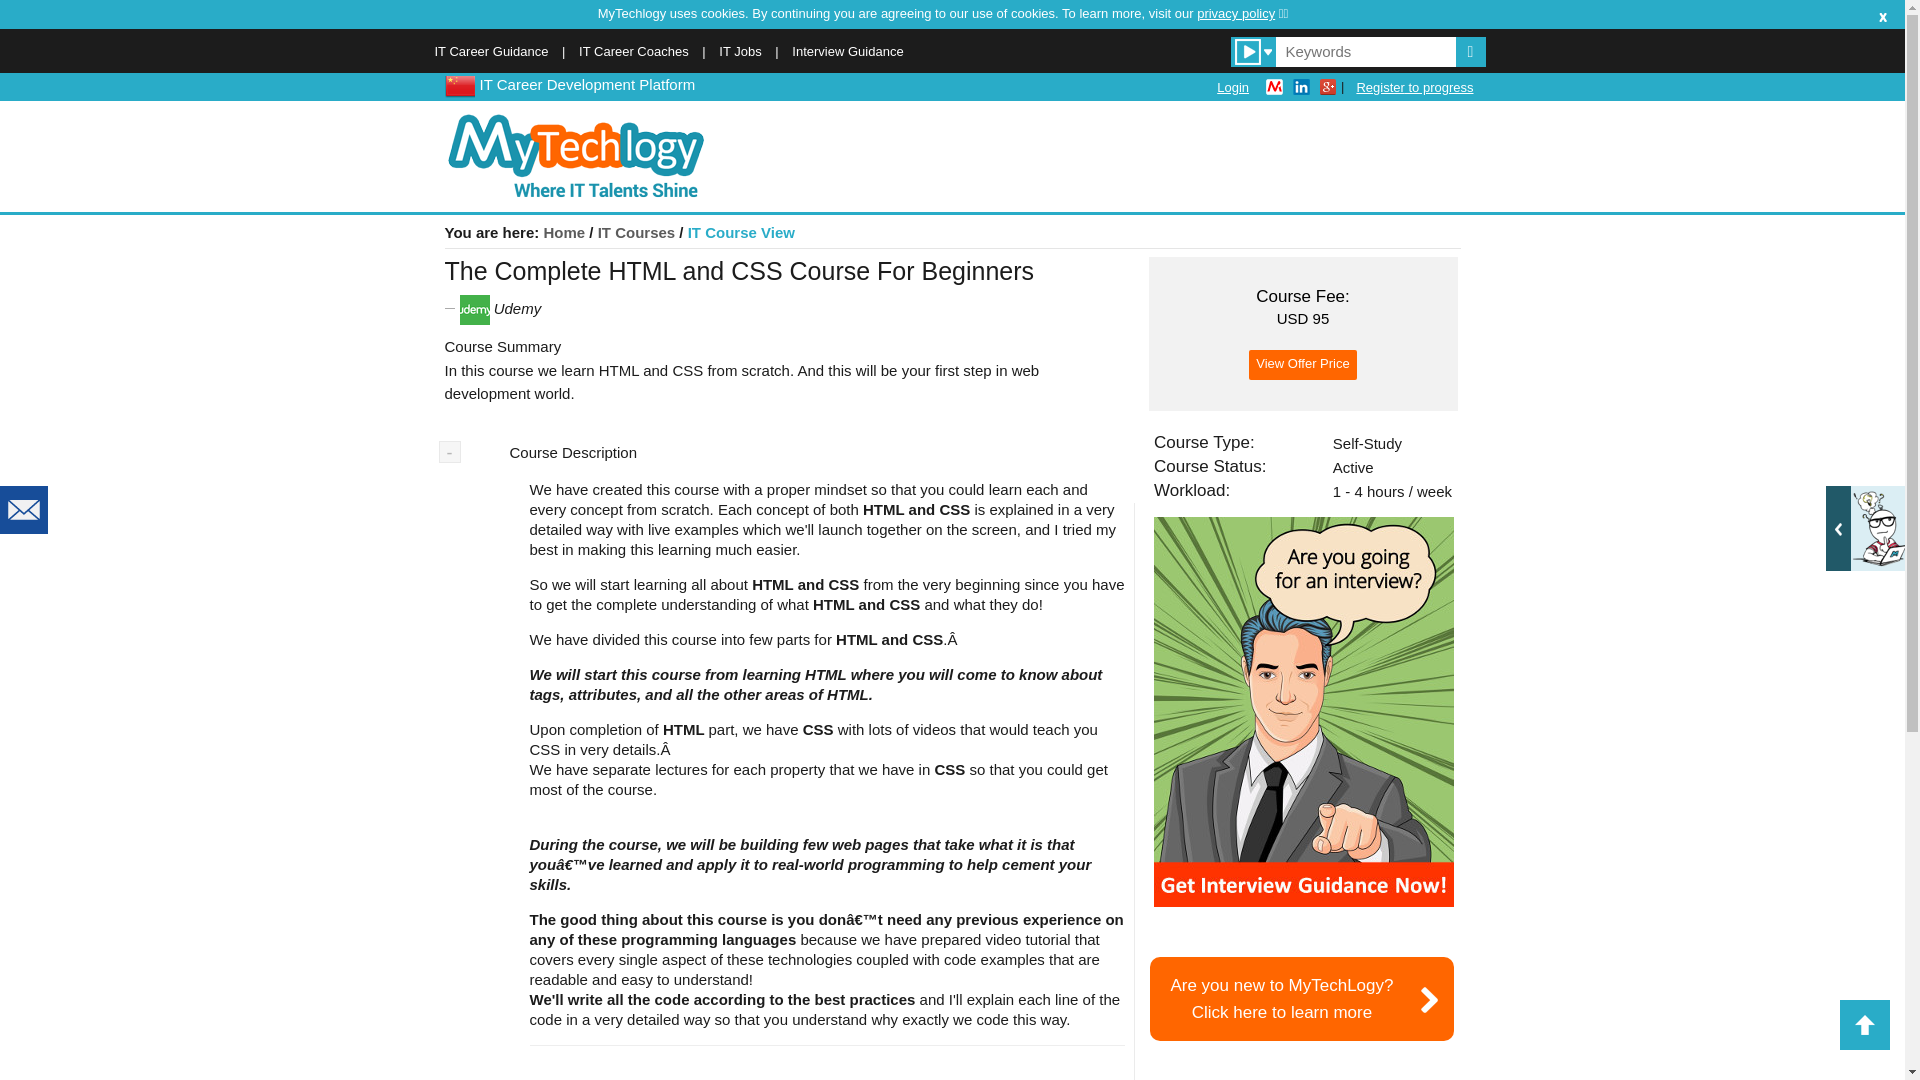 Image resolution: width=1920 pixels, height=1080 pixels. What do you see at coordinates (1302, 998) in the screenshot?
I see `Going for an interview? Get Interview Guidance Now` at bounding box center [1302, 998].